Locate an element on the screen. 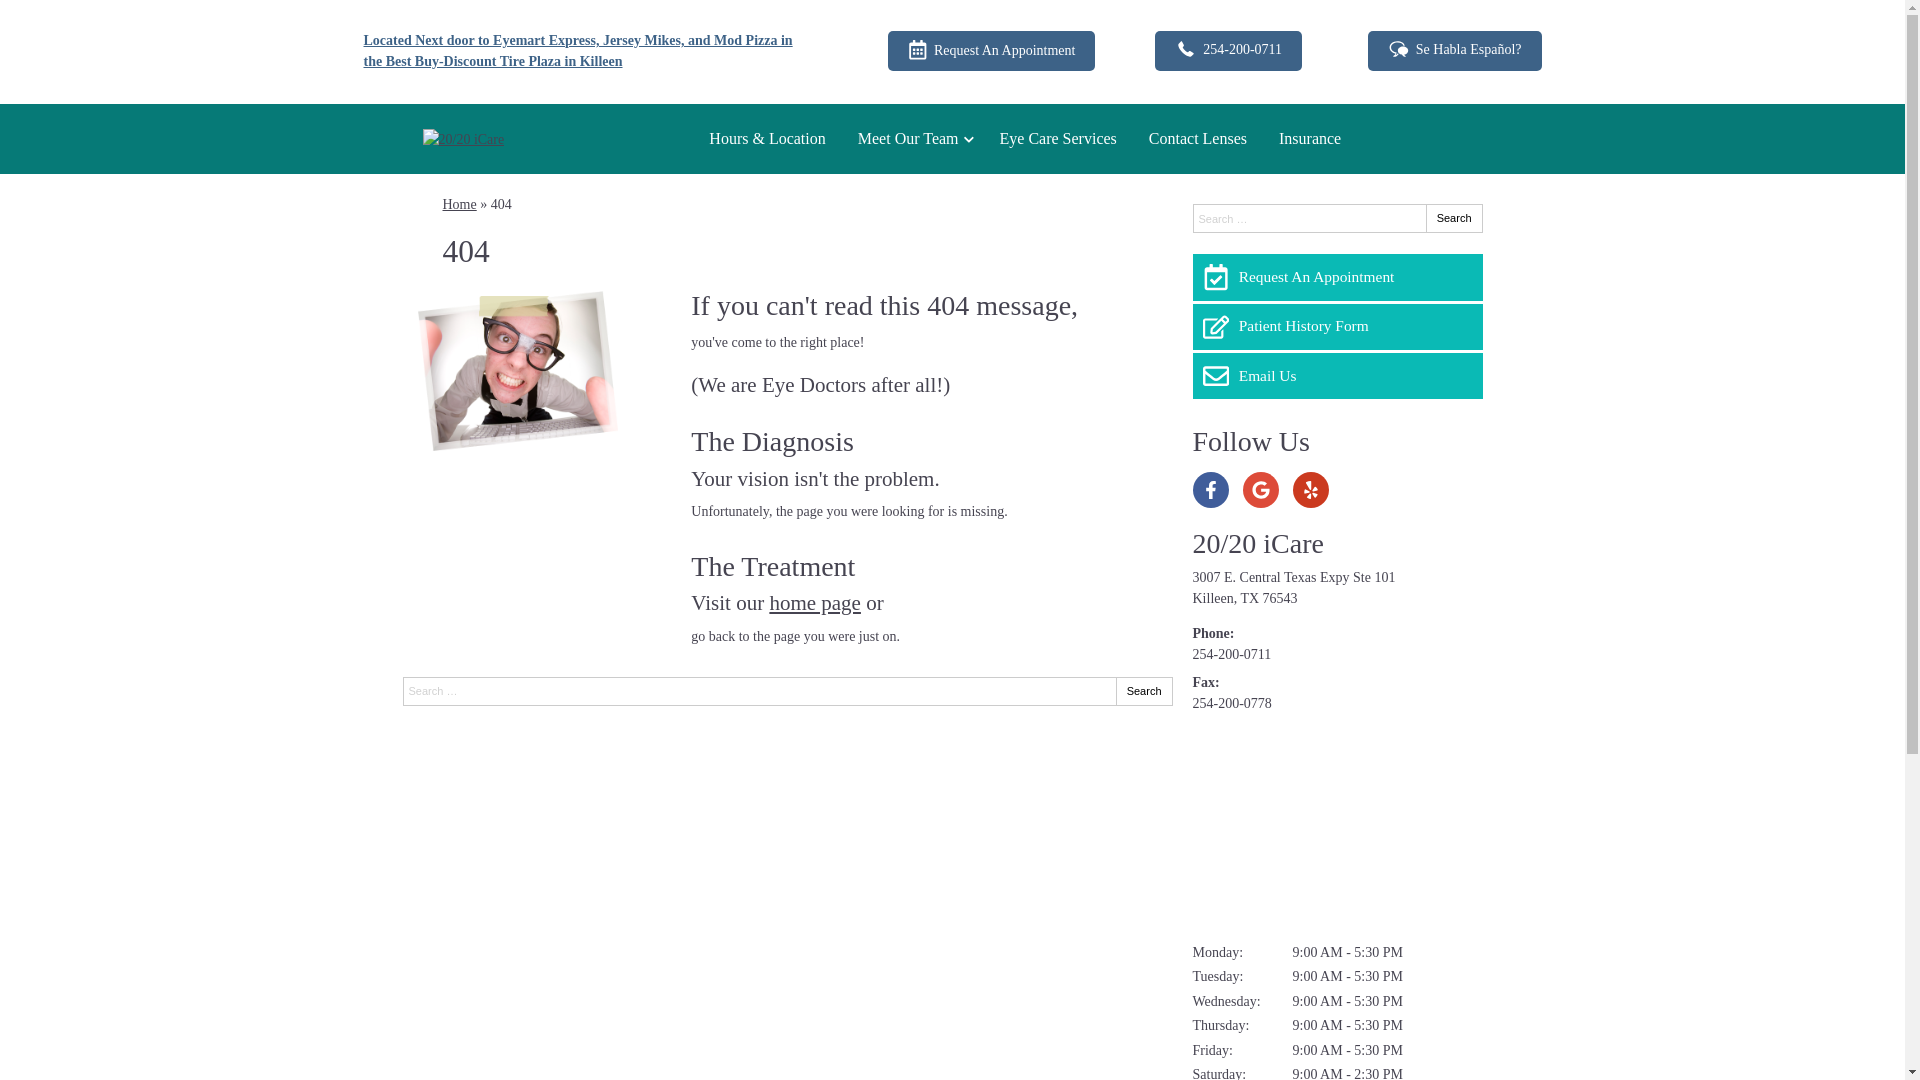 The width and height of the screenshot is (1920, 1080). Search is located at coordinates (1454, 218).